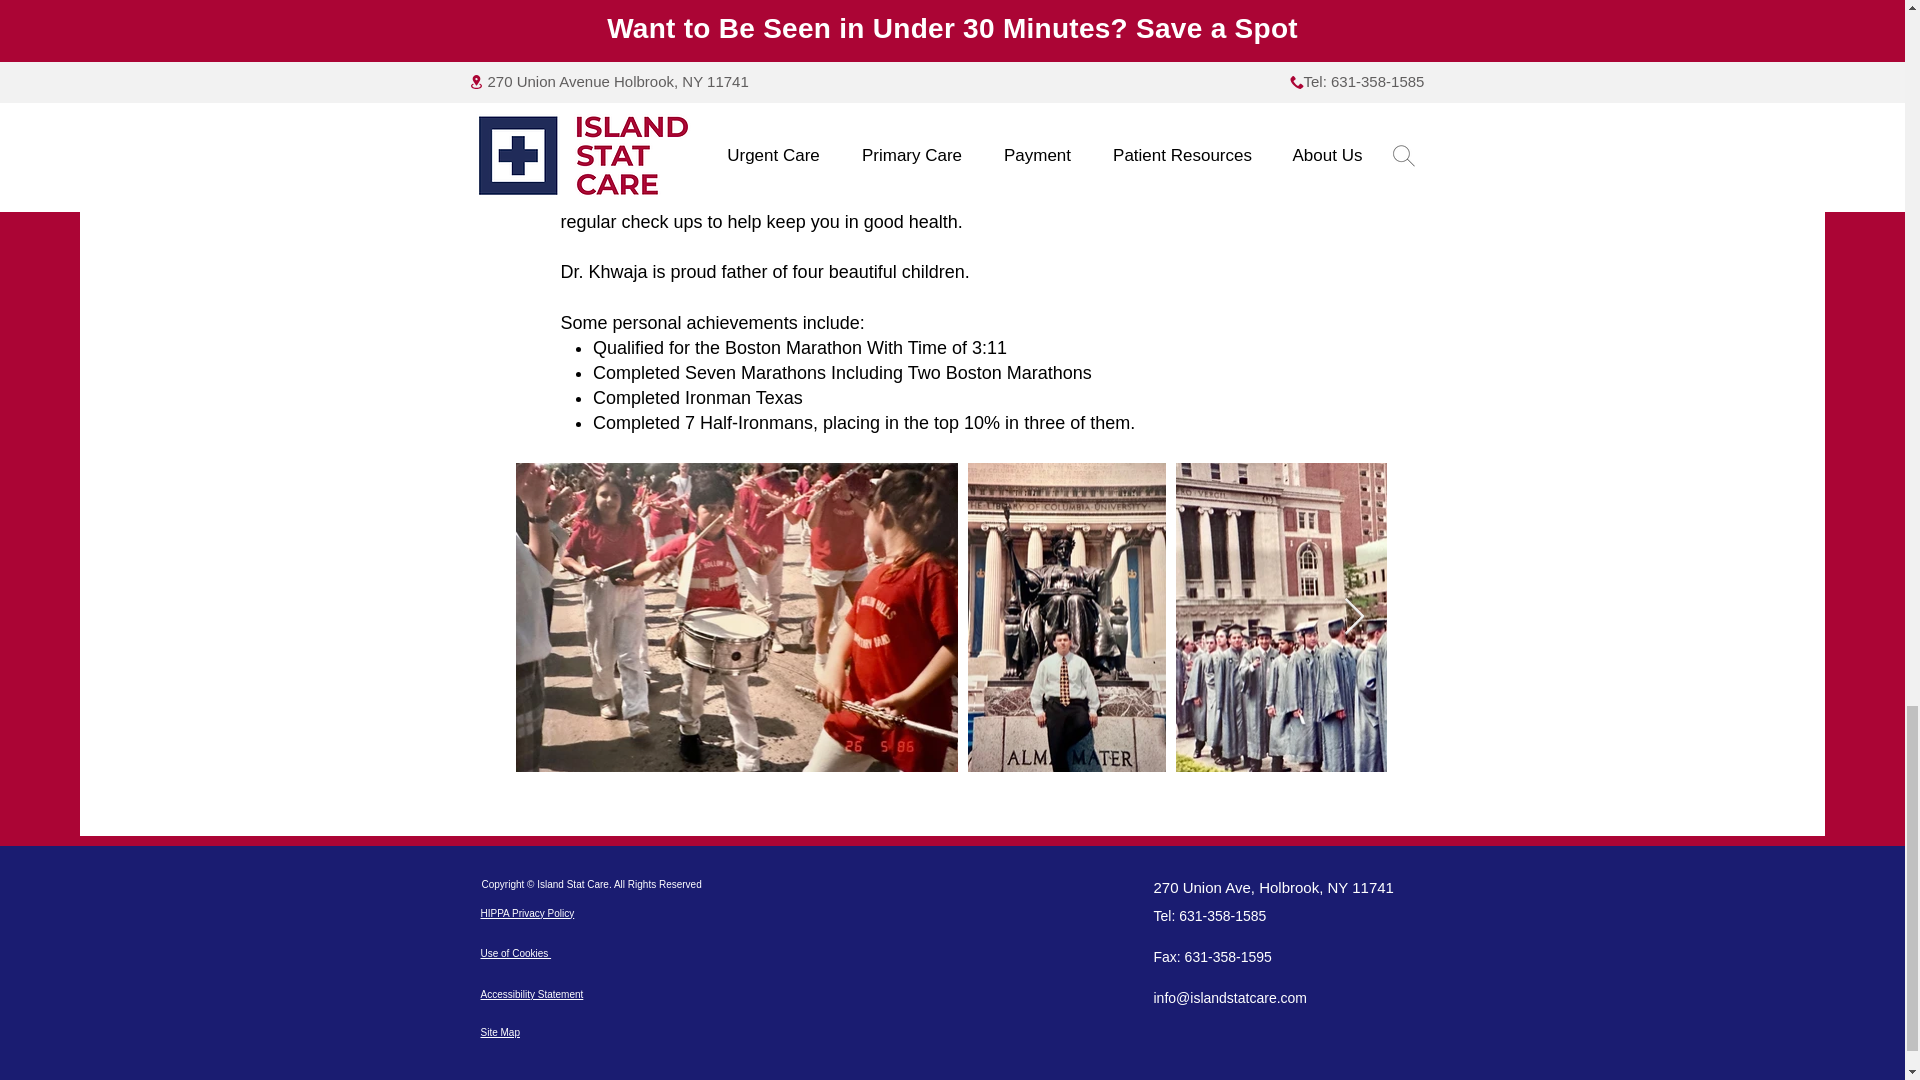 The width and height of the screenshot is (1920, 1080). What do you see at coordinates (532, 994) in the screenshot?
I see `Accessibility Statement` at bounding box center [532, 994].